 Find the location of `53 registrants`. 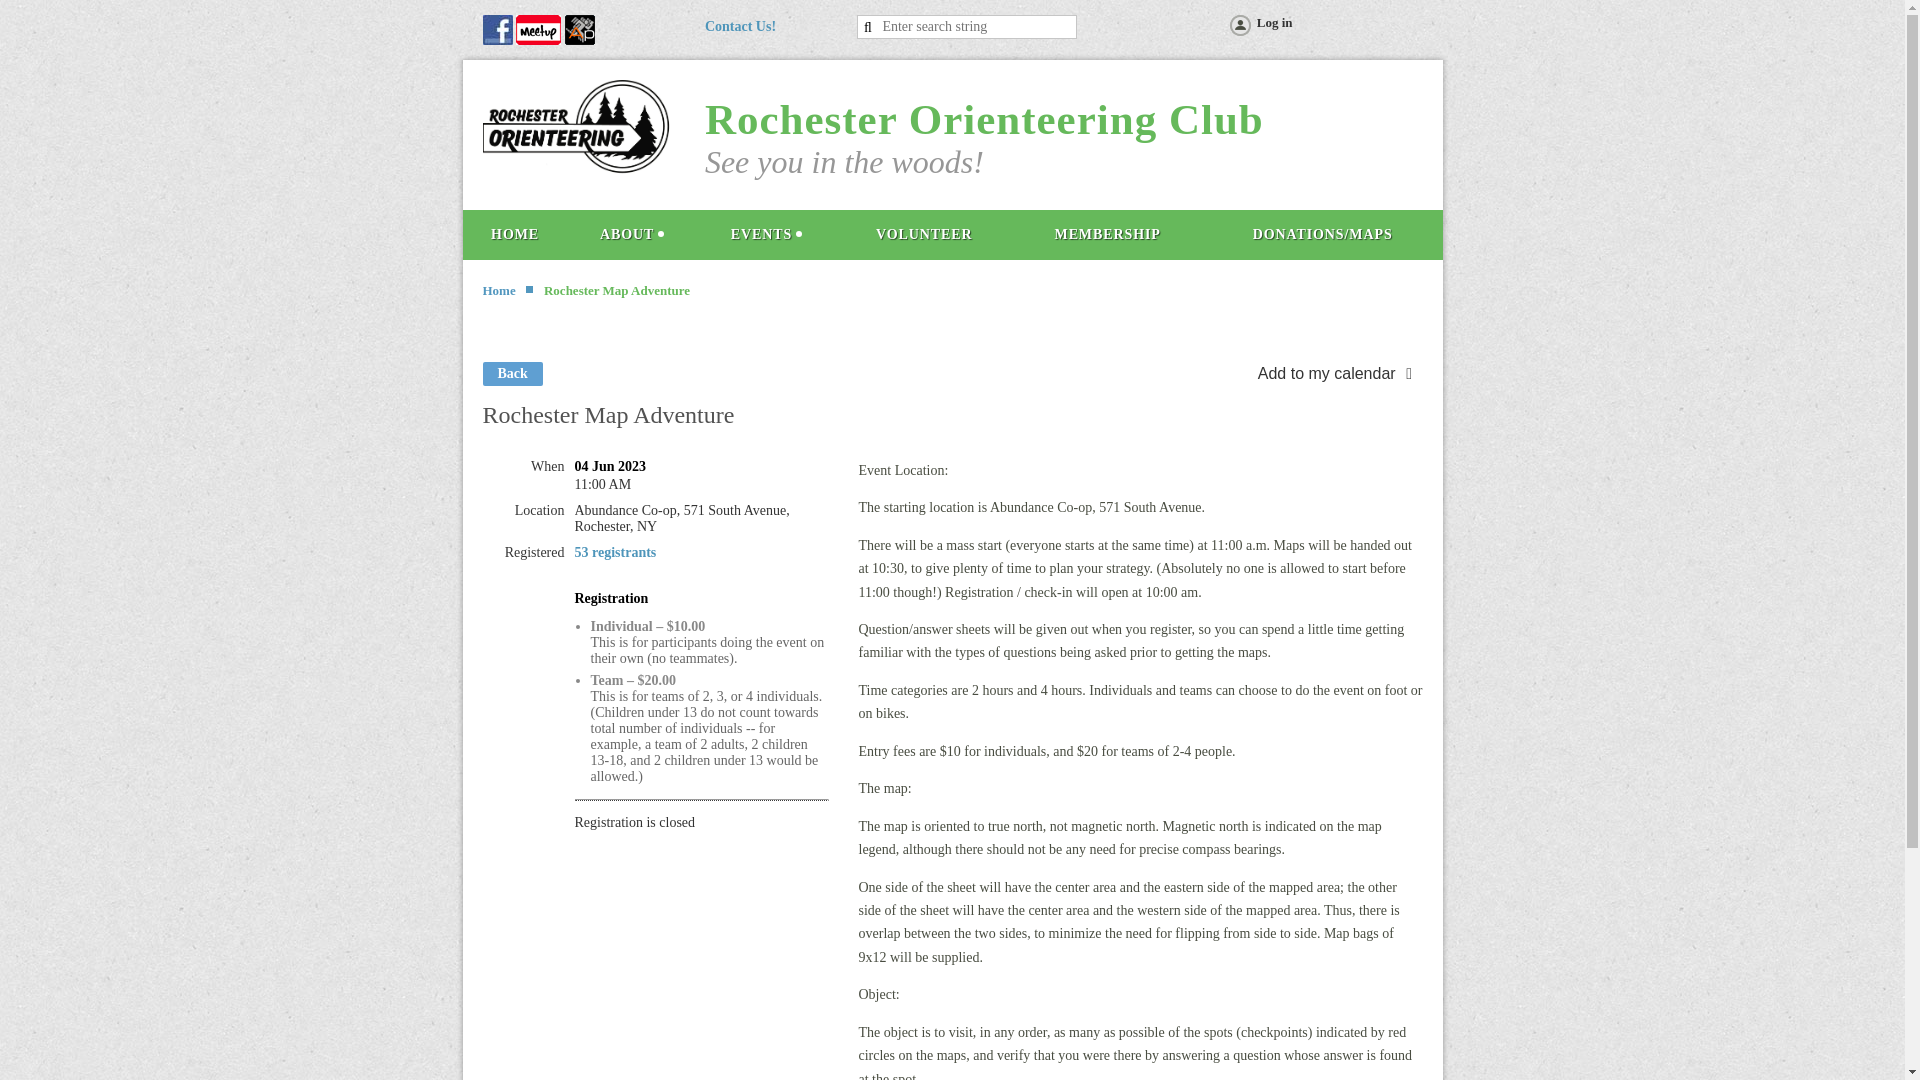

53 registrants is located at coordinates (615, 552).